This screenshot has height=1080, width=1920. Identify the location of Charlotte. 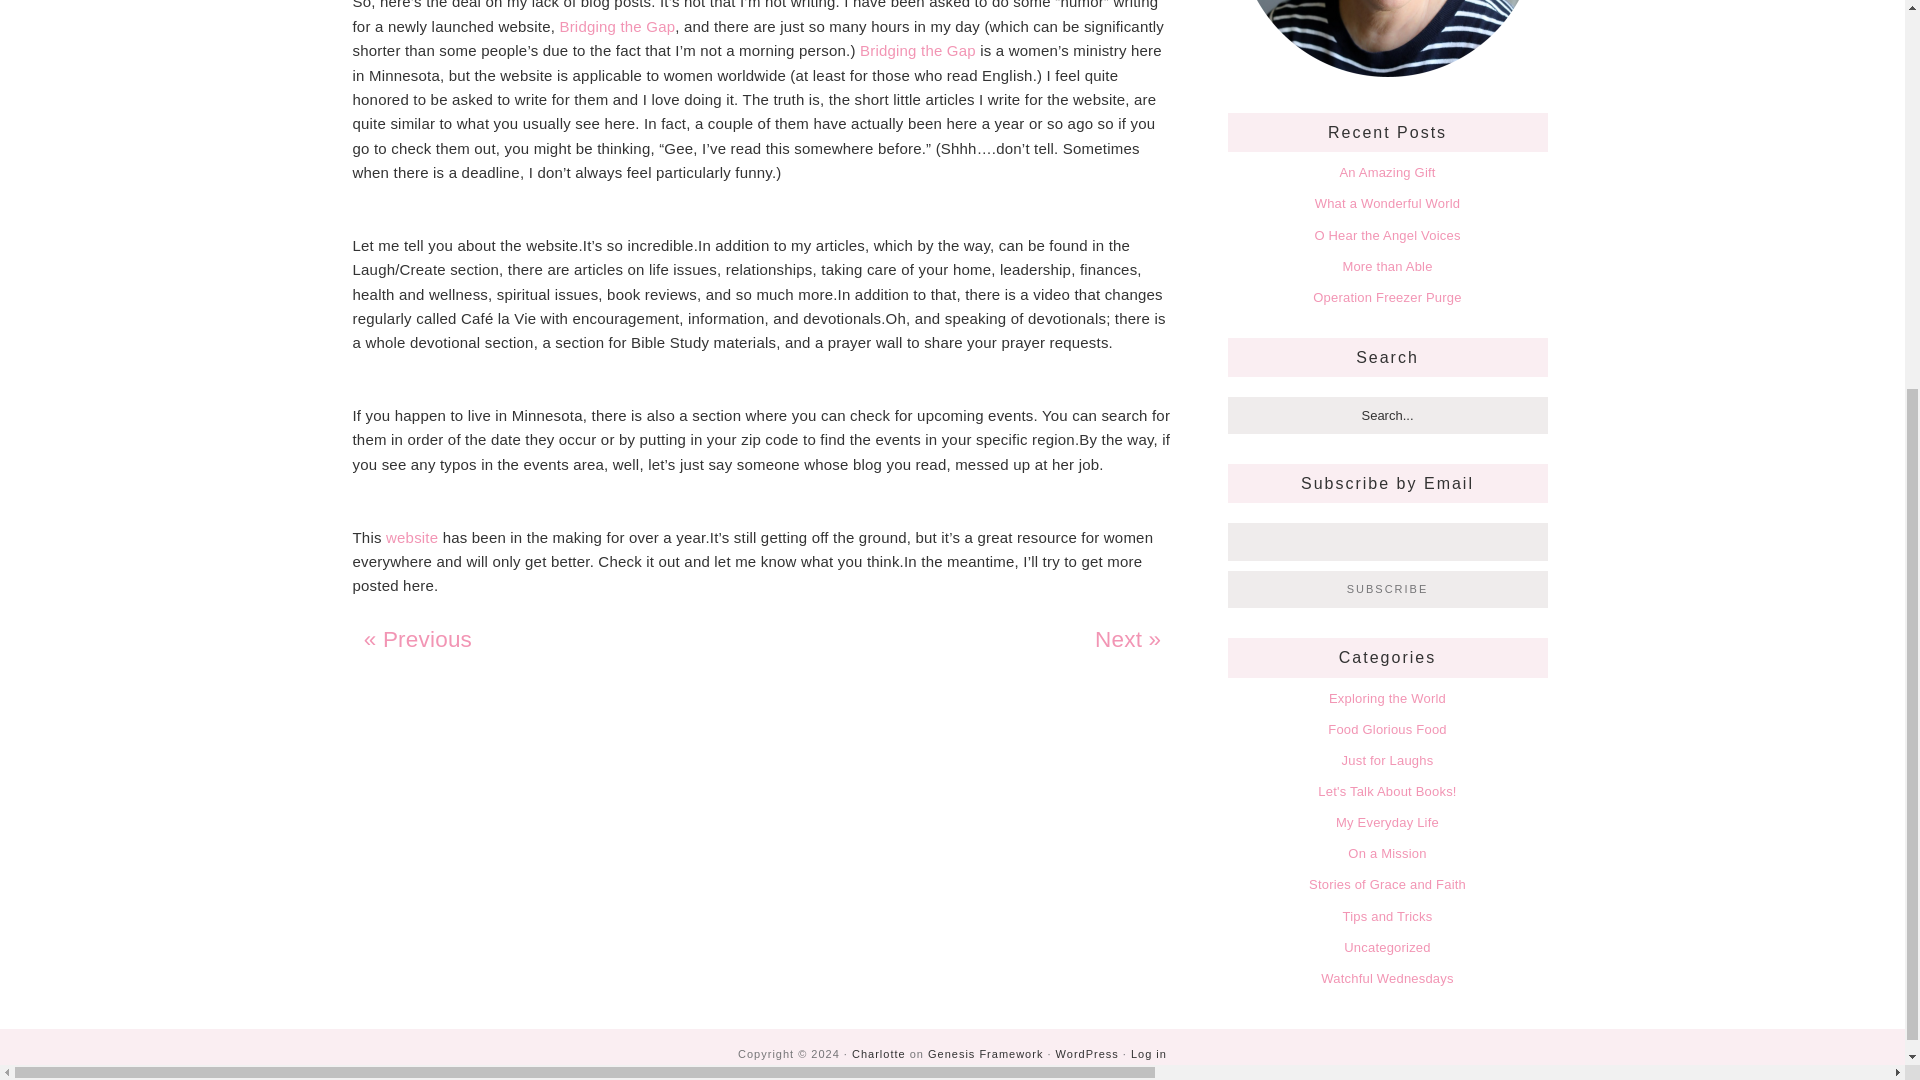
(879, 1053).